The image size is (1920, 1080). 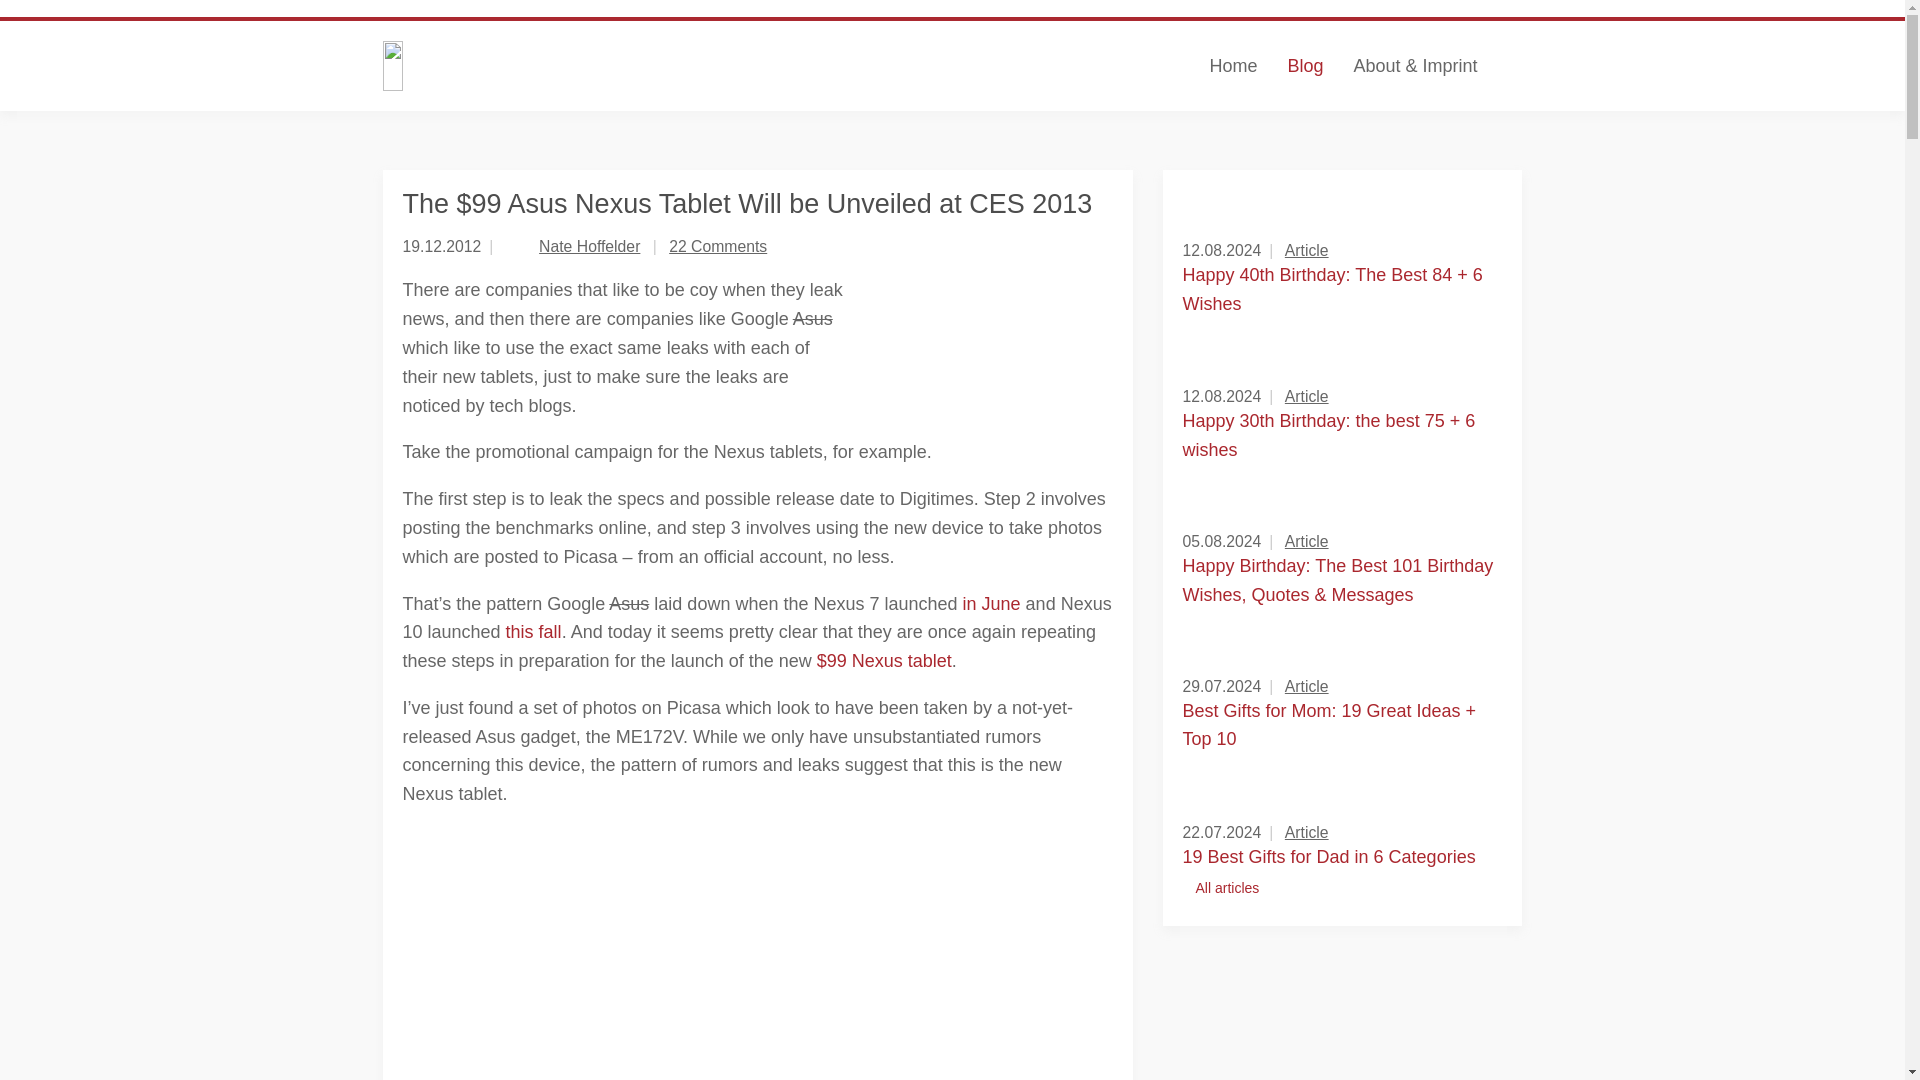 I want to click on Home, so click(x=1232, y=66).